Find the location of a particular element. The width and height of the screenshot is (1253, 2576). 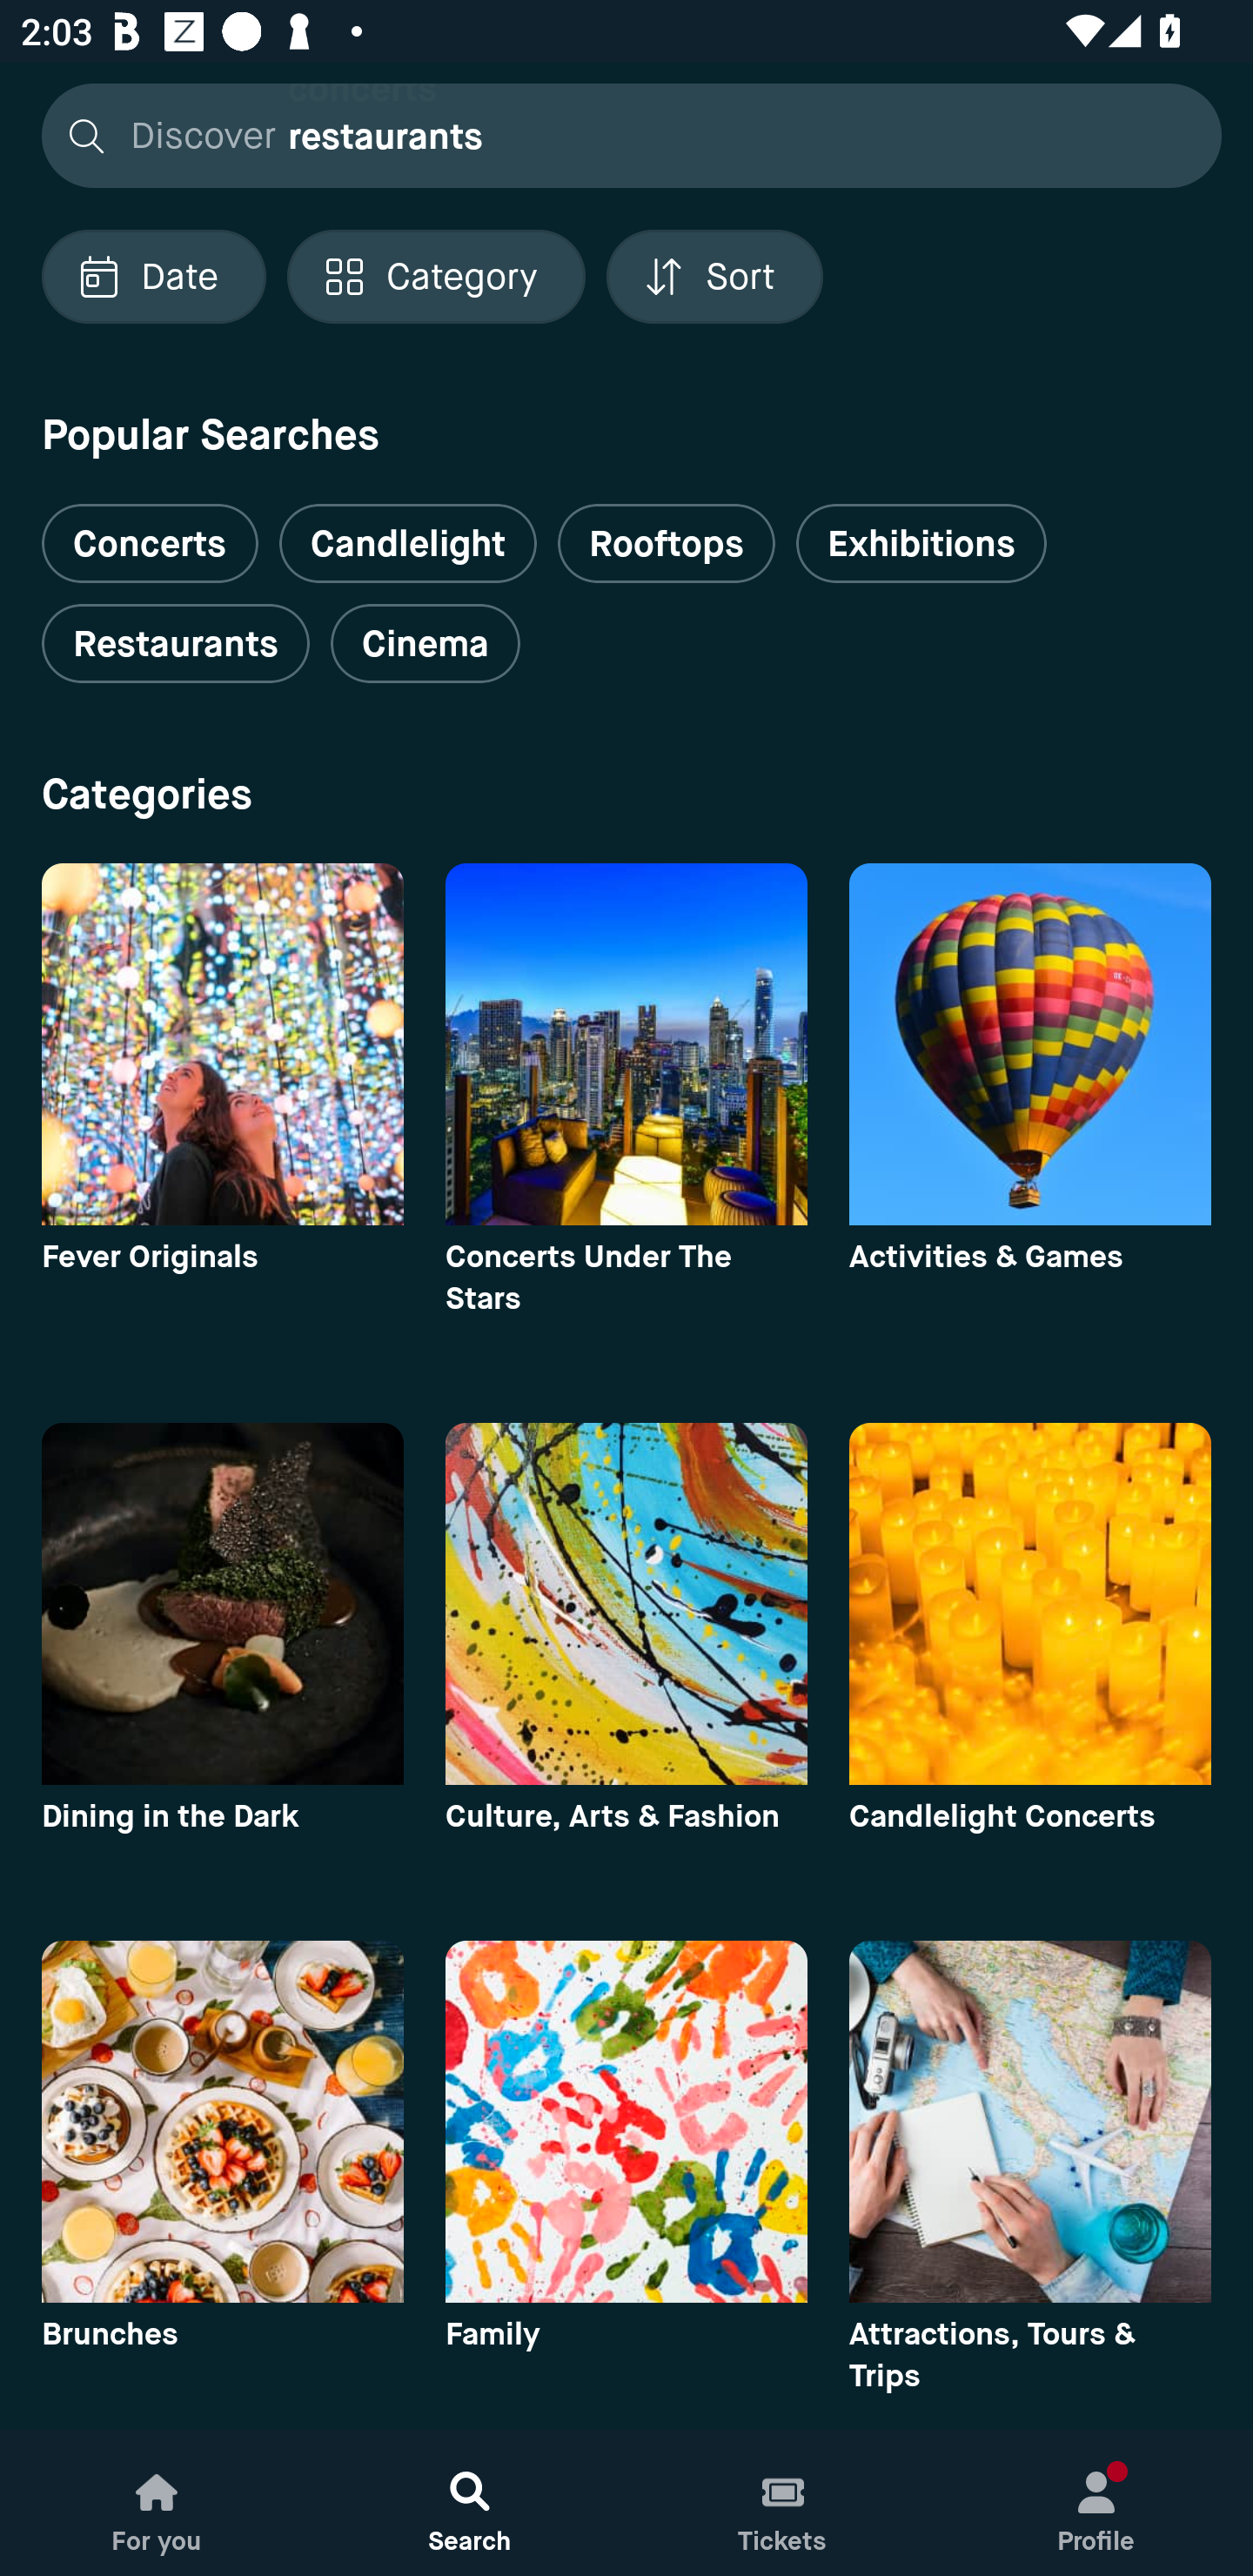

Restaurants is located at coordinates (175, 644).